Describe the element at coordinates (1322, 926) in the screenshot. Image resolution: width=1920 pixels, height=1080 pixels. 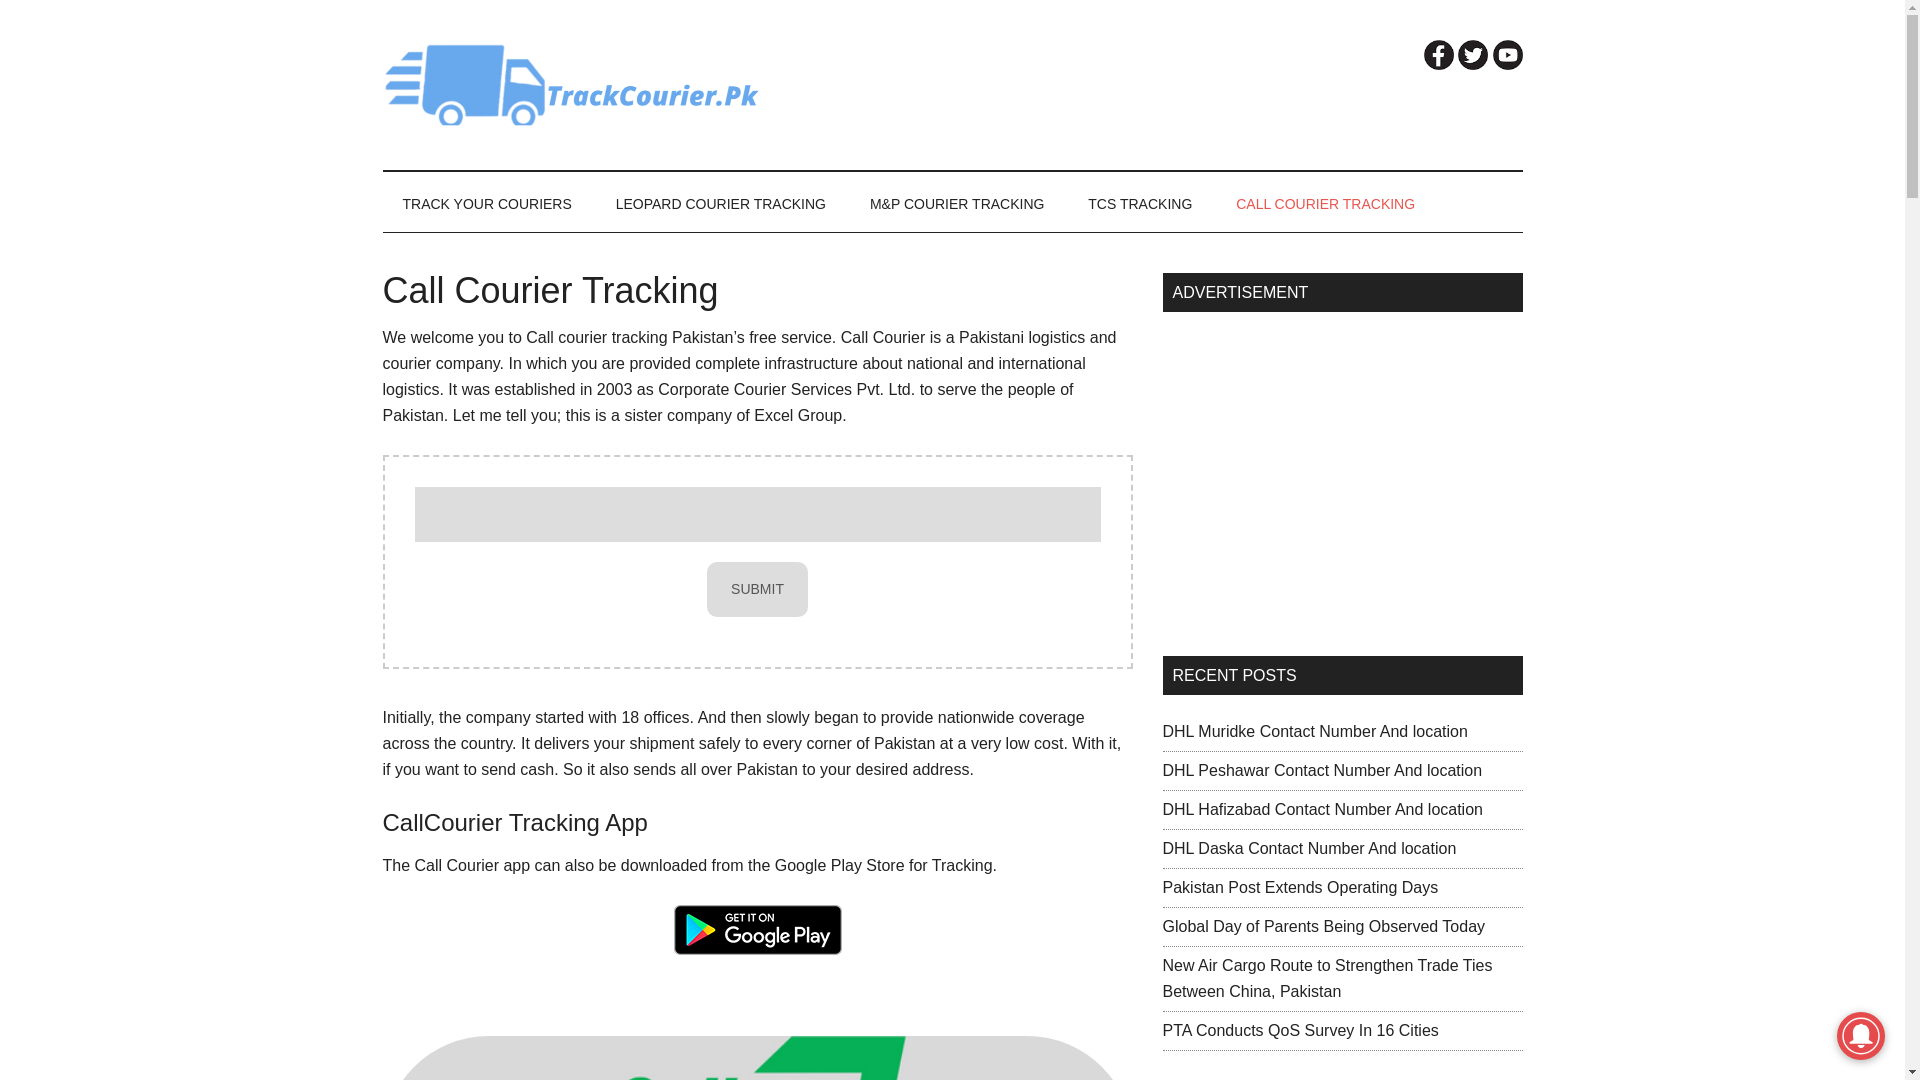
I see `Global Day of Parents Being Observed Today` at that location.